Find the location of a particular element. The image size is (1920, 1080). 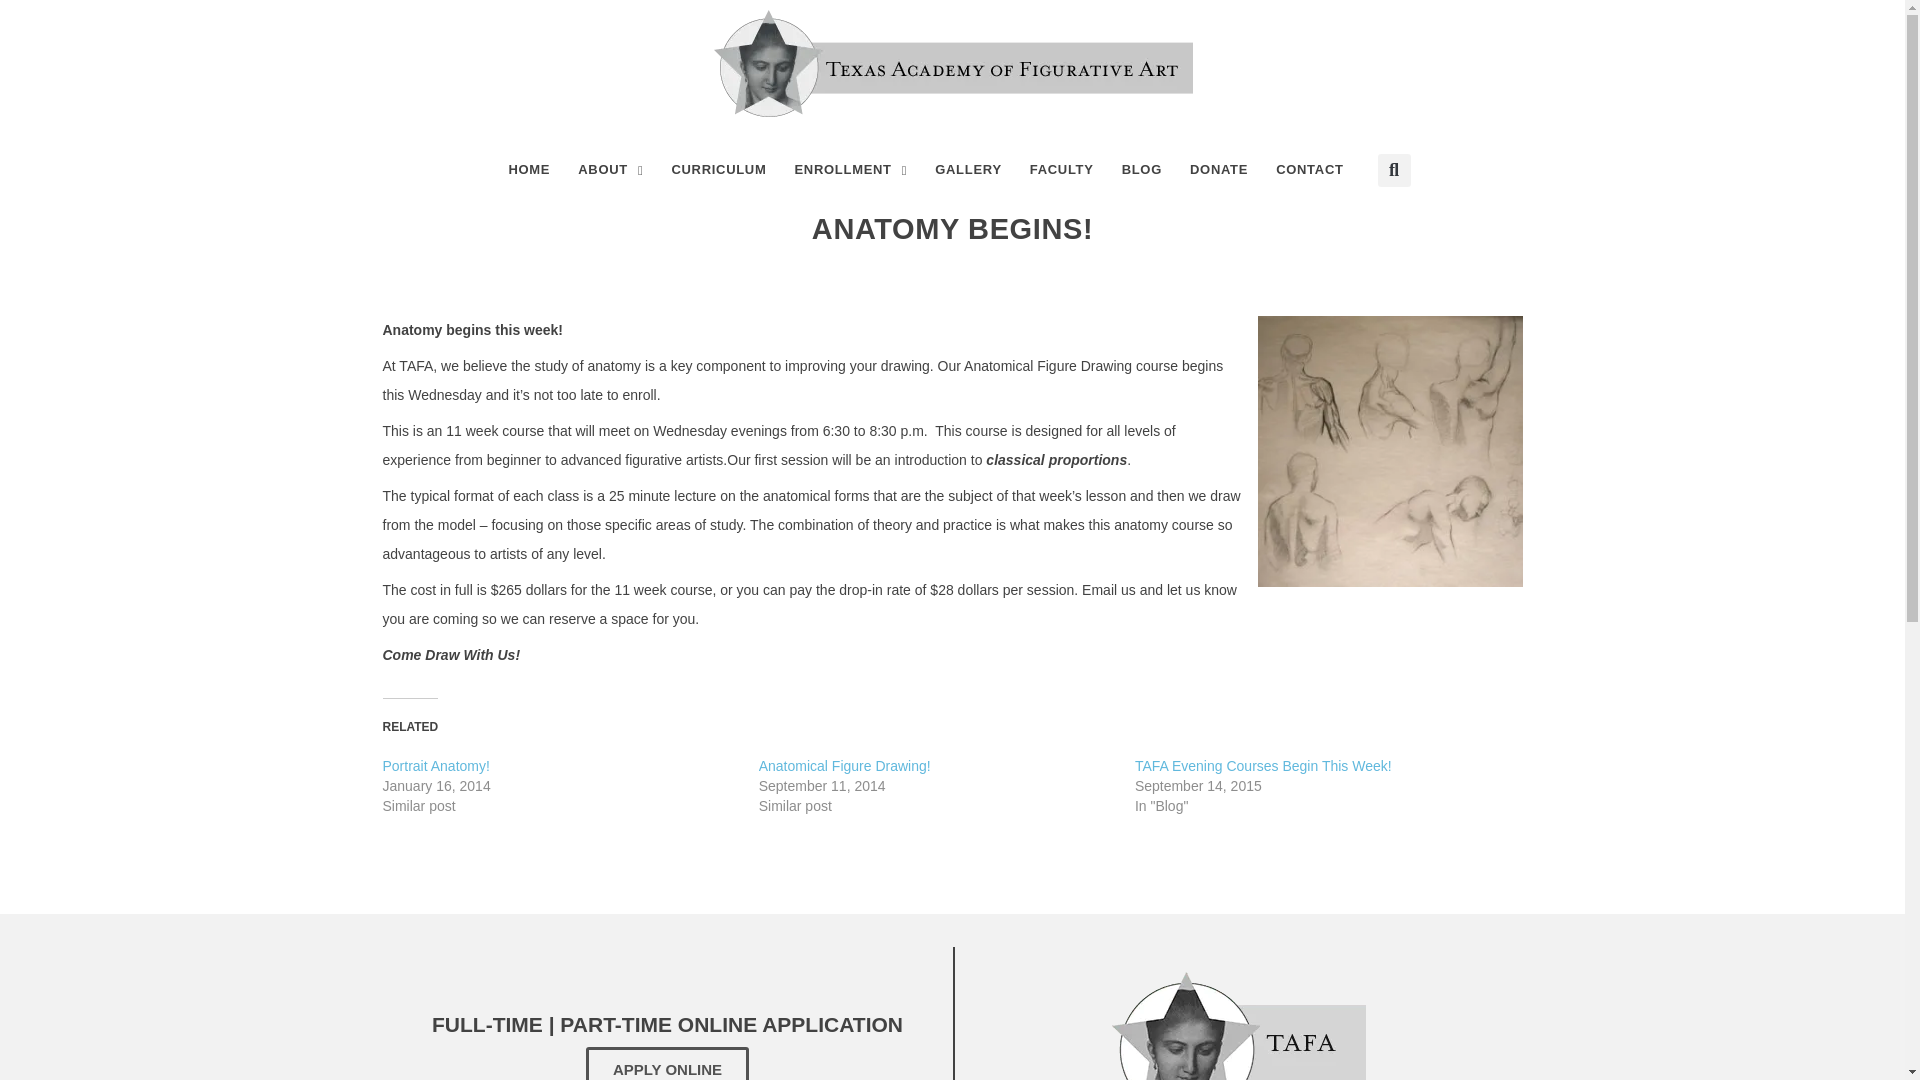

BLOG is located at coordinates (1141, 170).